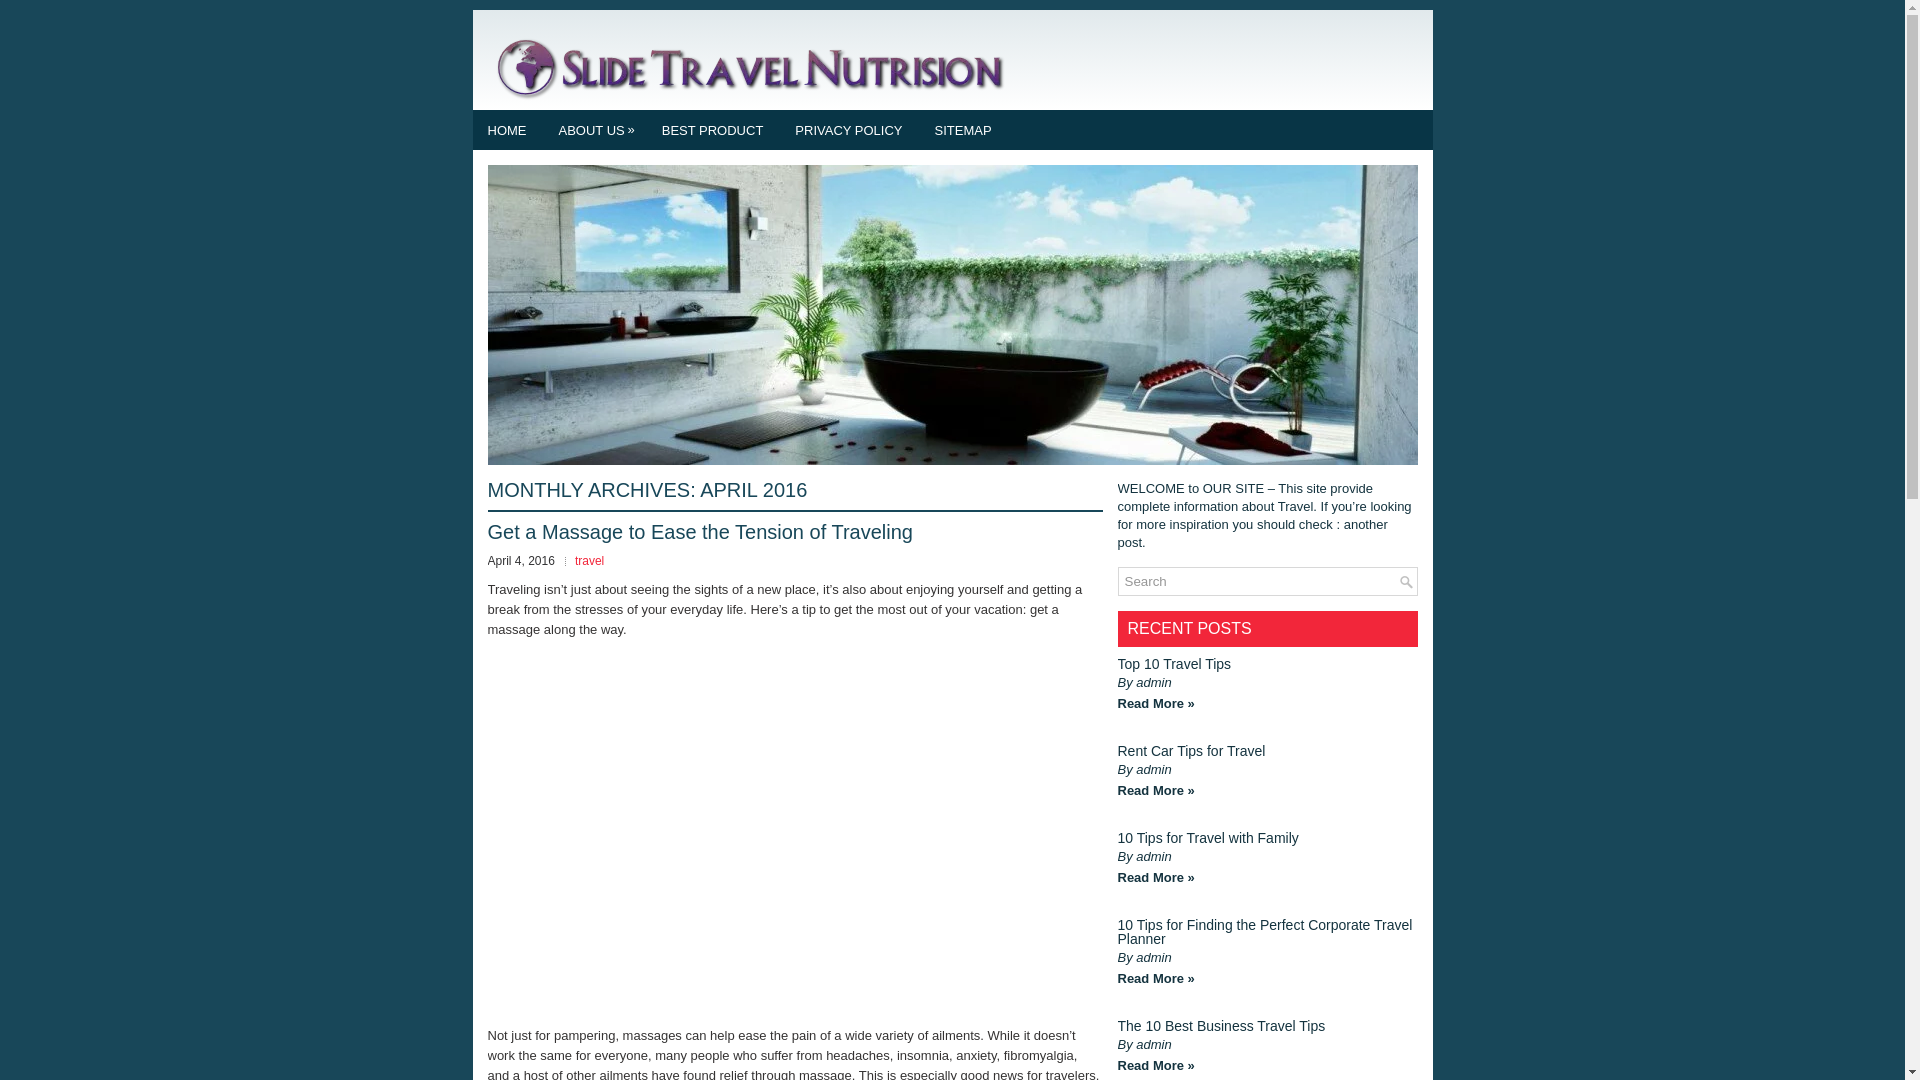  What do you see at coordinates (1222, 1026) in the screenshot?
I see `The 10 Best Business Travel Tips` at bounding box center [1222, 1026].